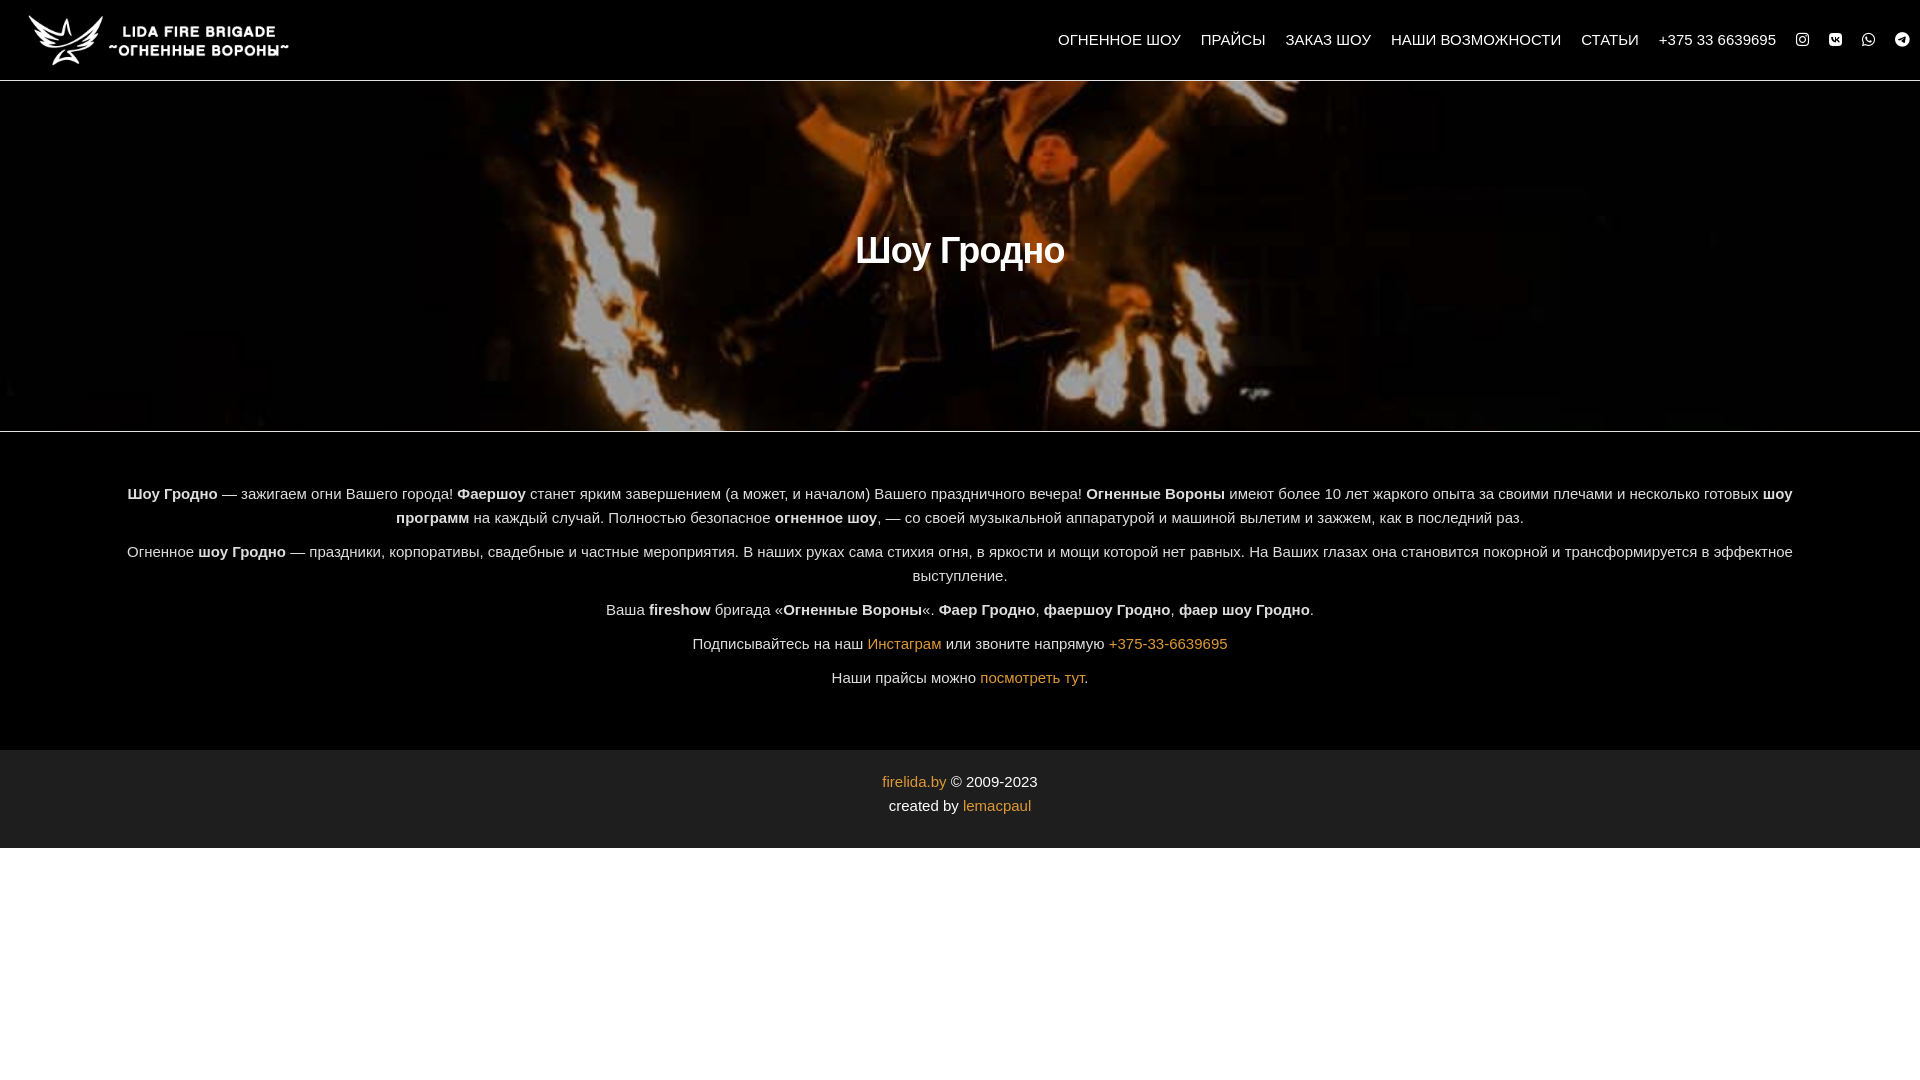 The height and width of the screenshot is (1080, 1920). I want to click on VIBER, so click(1868, 40).